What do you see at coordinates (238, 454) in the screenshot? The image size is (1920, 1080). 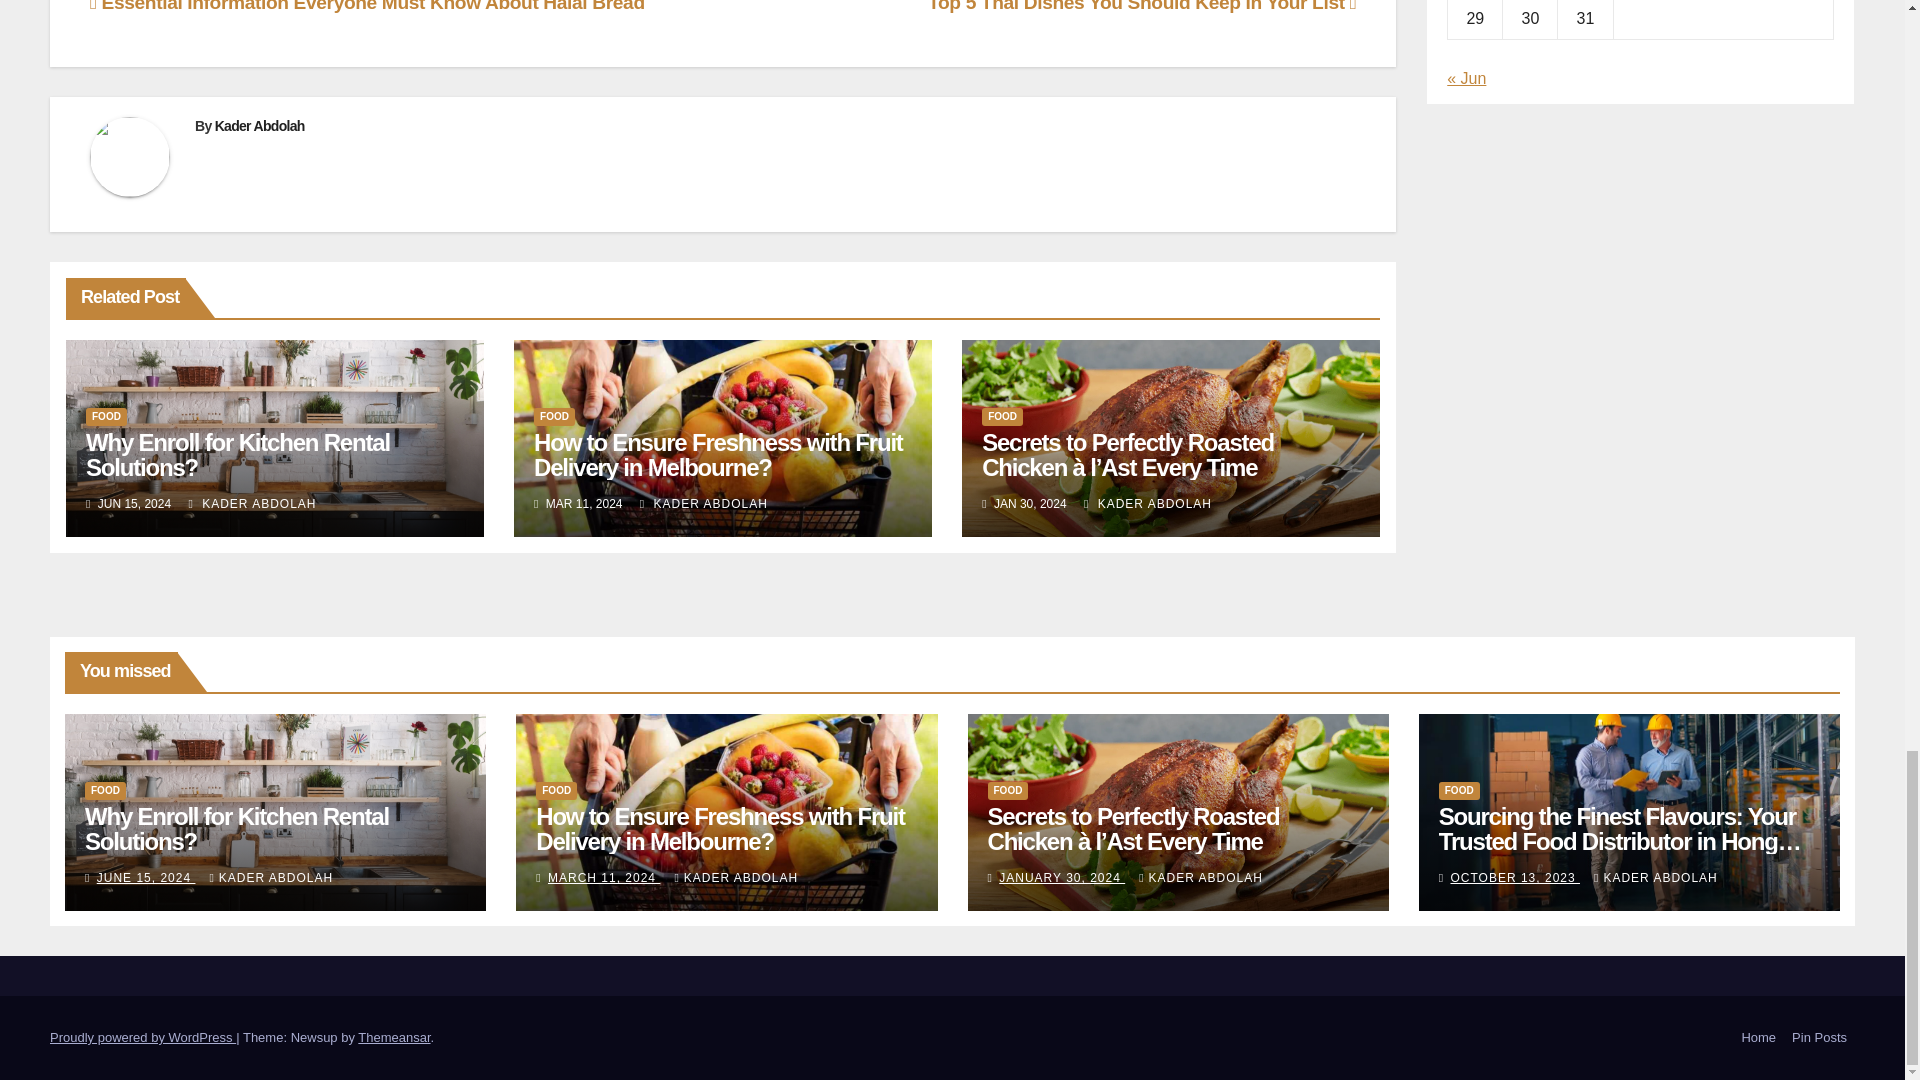 I see `Permalink to: Why Enroll for Kitchen Rental Solutions?` at bounding box center [238, 454].